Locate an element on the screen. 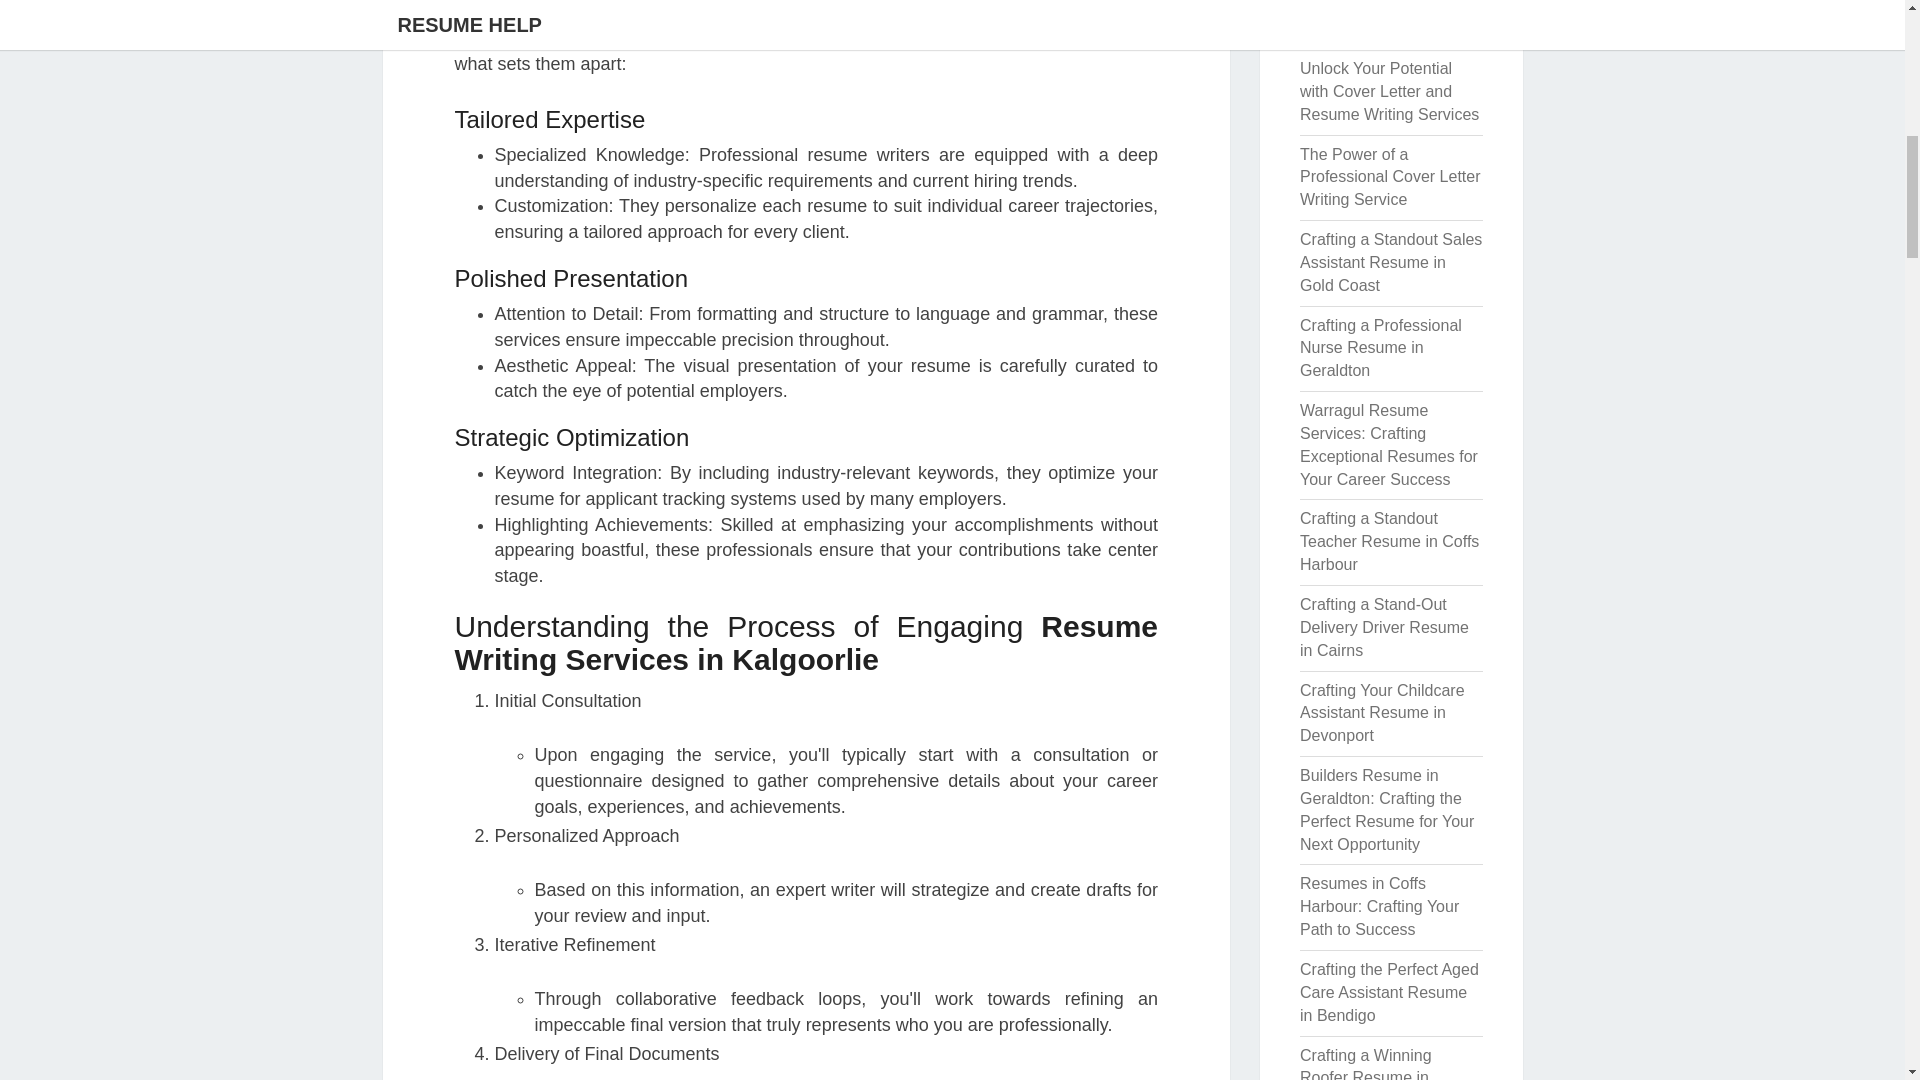 This screenshot has width=1920, height=1080. Crafting Your Childcare Assistant Resume in Devonport is located at coordinates (1382, 713).